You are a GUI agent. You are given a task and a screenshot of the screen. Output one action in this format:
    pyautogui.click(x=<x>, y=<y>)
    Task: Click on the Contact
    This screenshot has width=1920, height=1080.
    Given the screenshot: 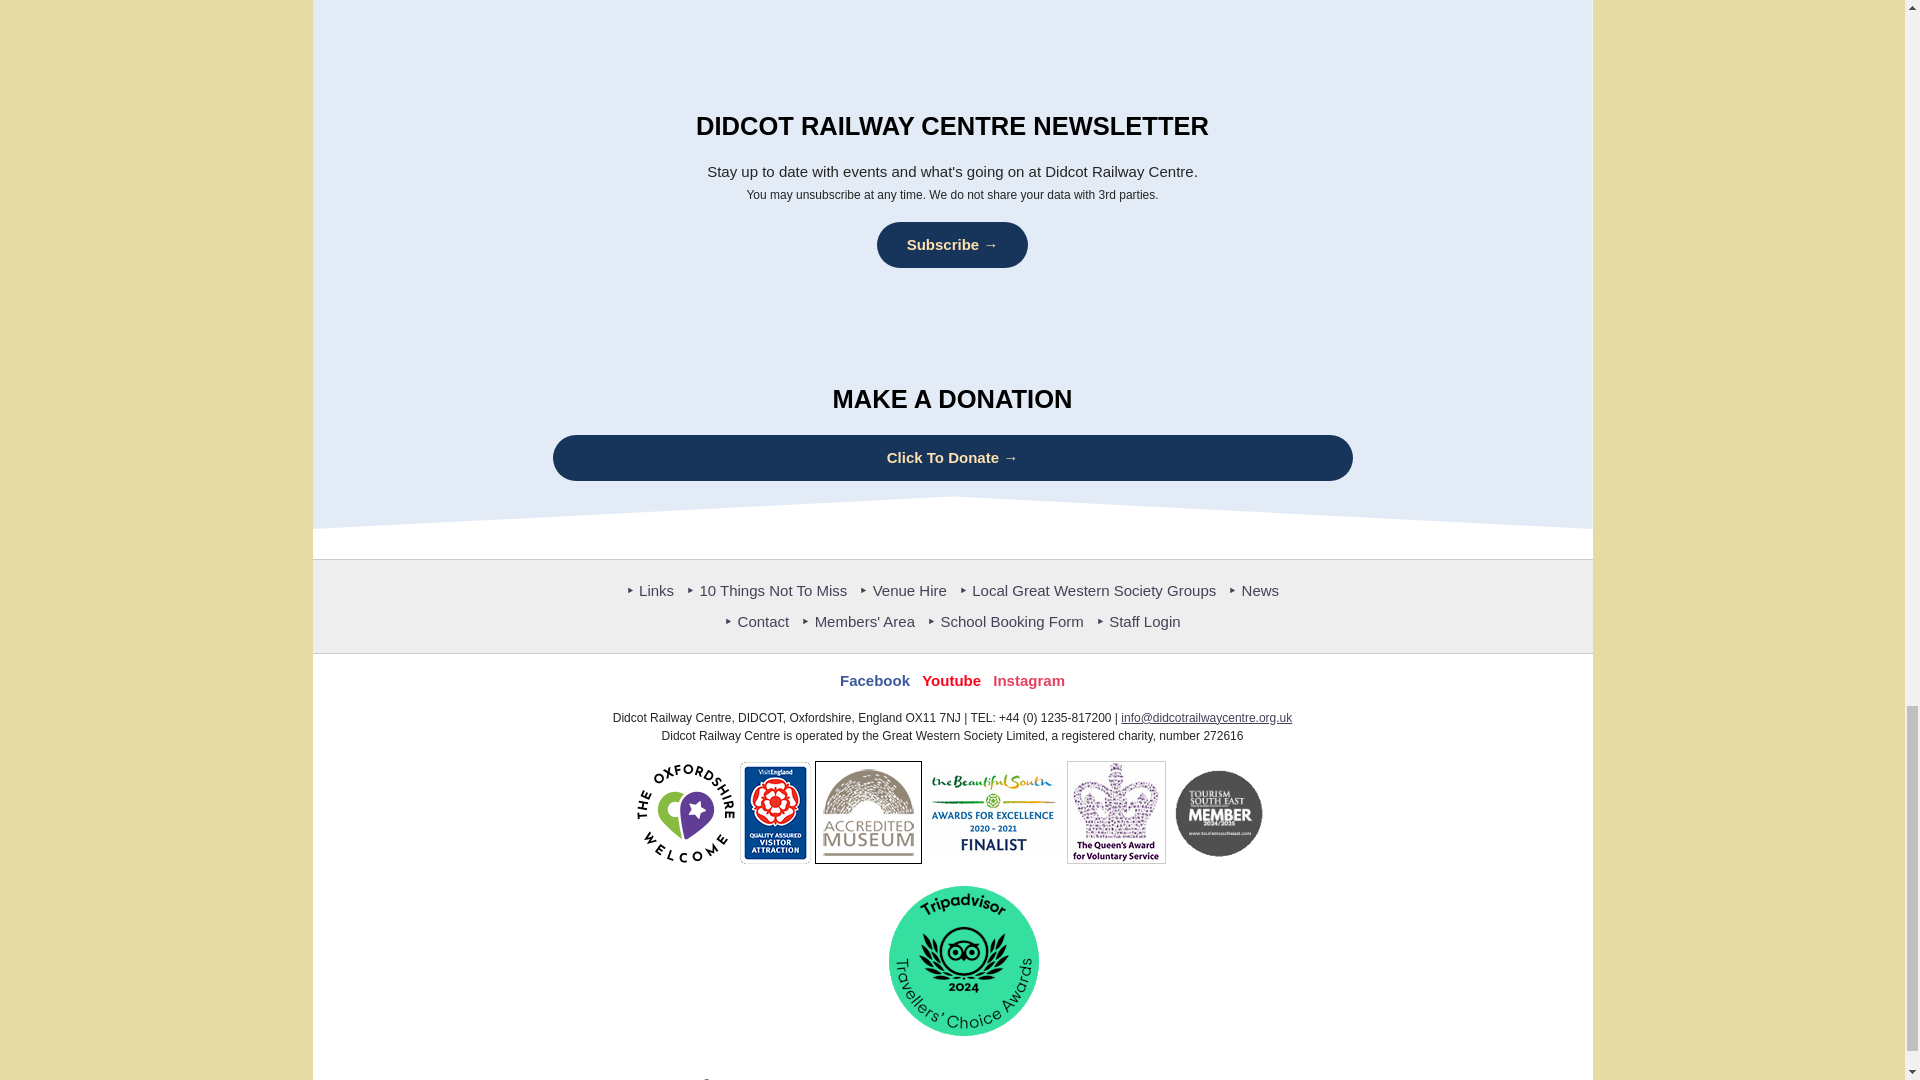 What is the action you would take?
    pyautogui.click(x=756, y=621)
    